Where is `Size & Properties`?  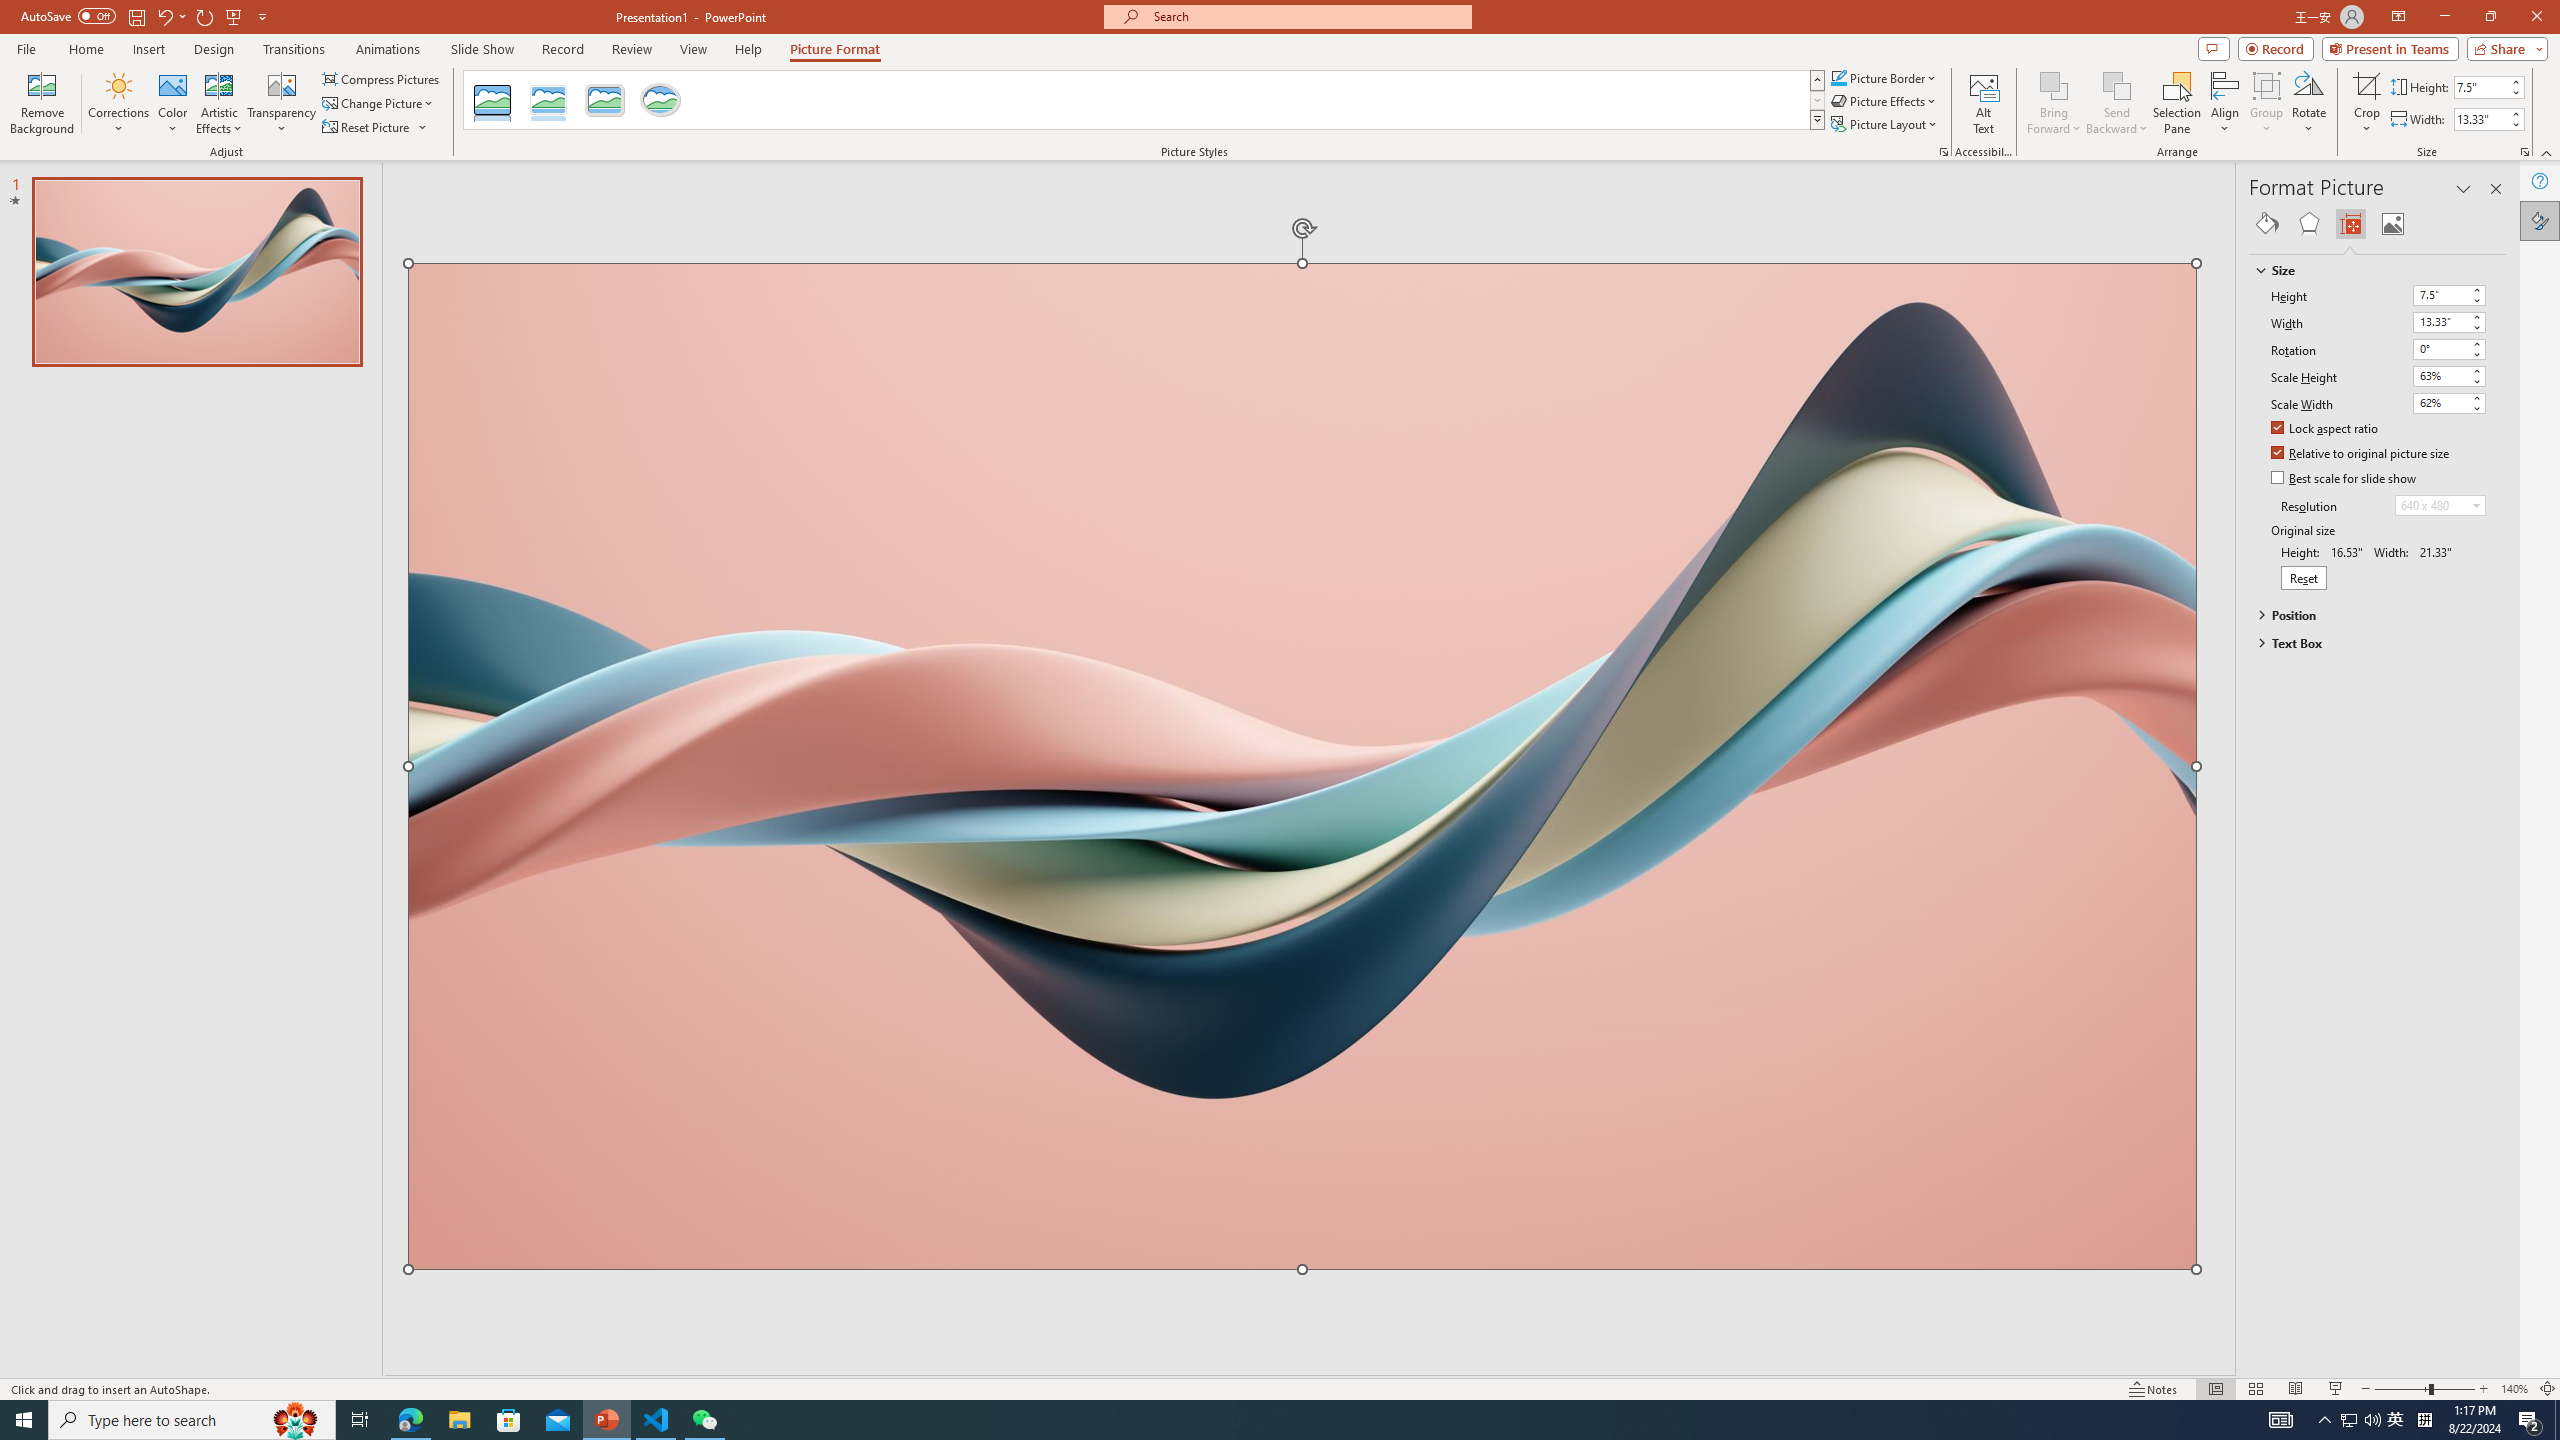 Size & Properties is located at coordinates (2351, 224).